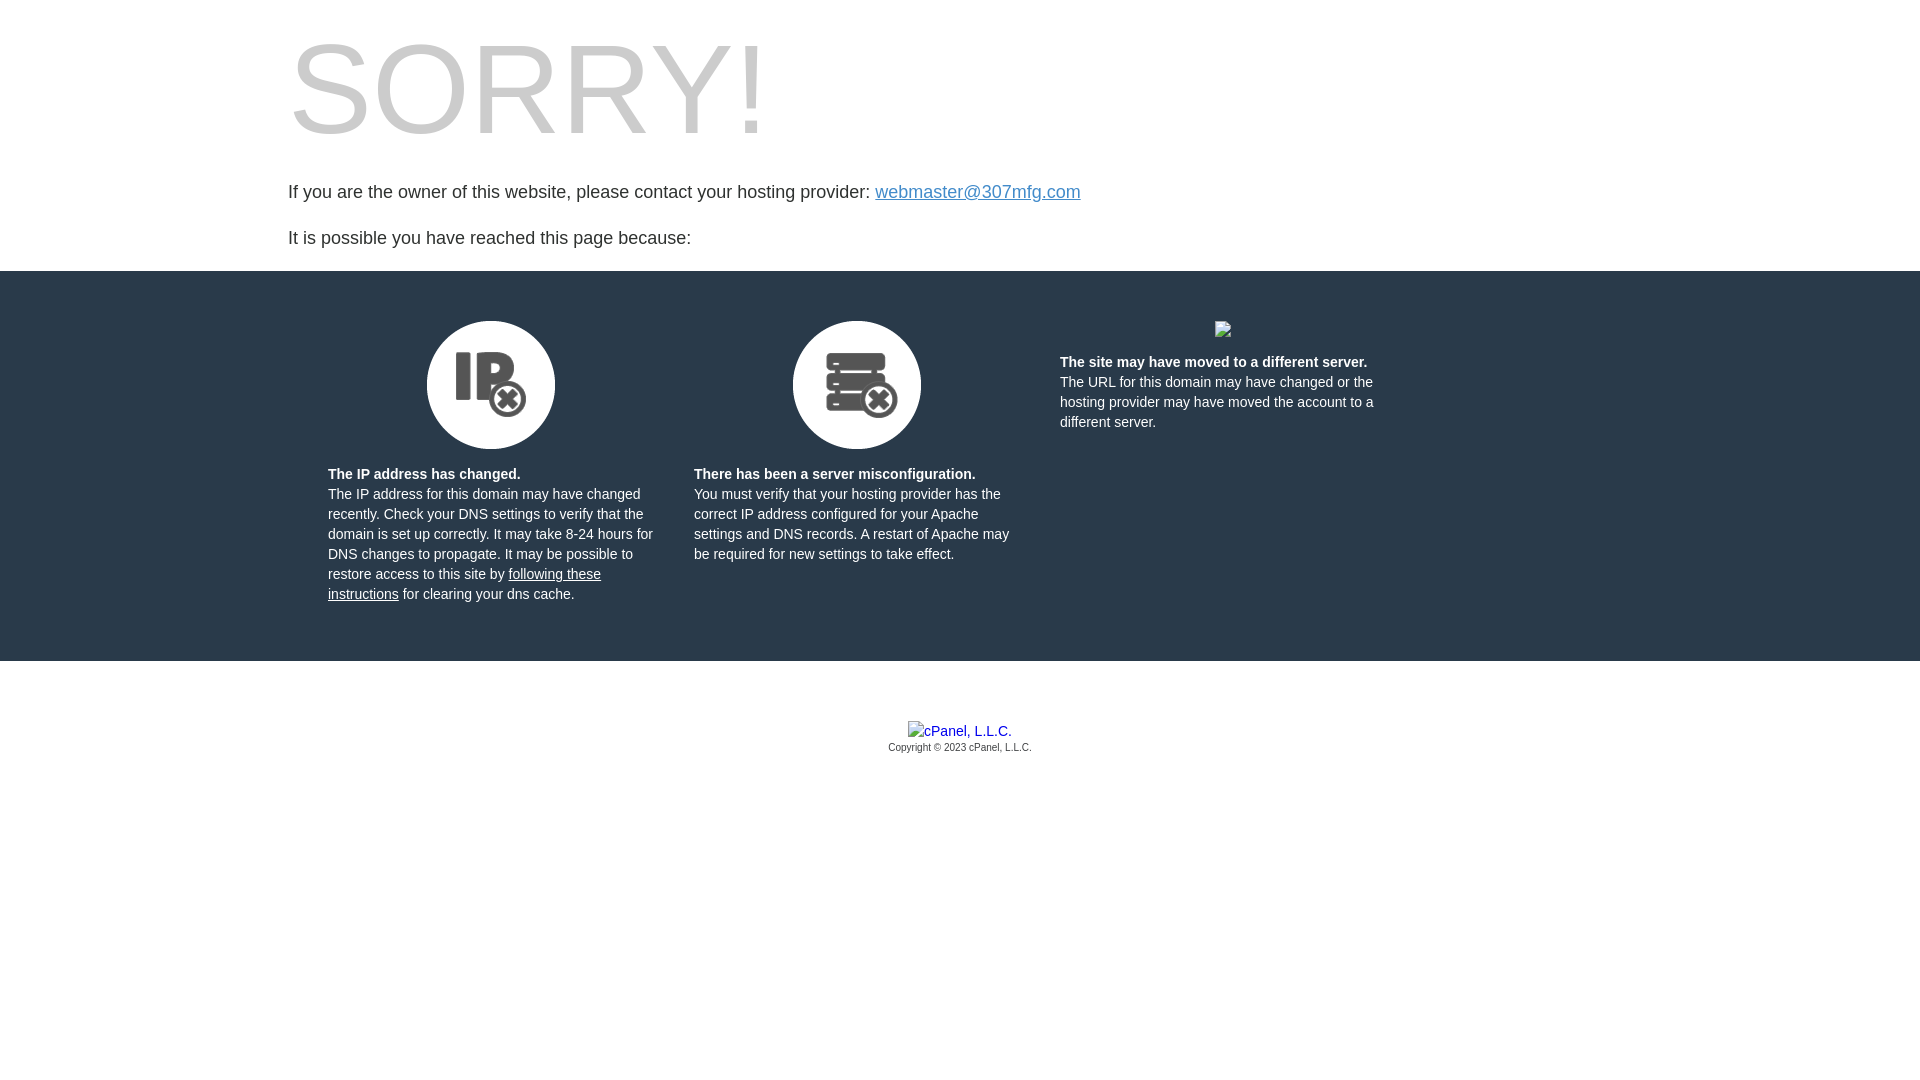 The width and height of the screenshot is (1920, 1080). I want to click on webmaster@307mfg.com, so click(978, 192).